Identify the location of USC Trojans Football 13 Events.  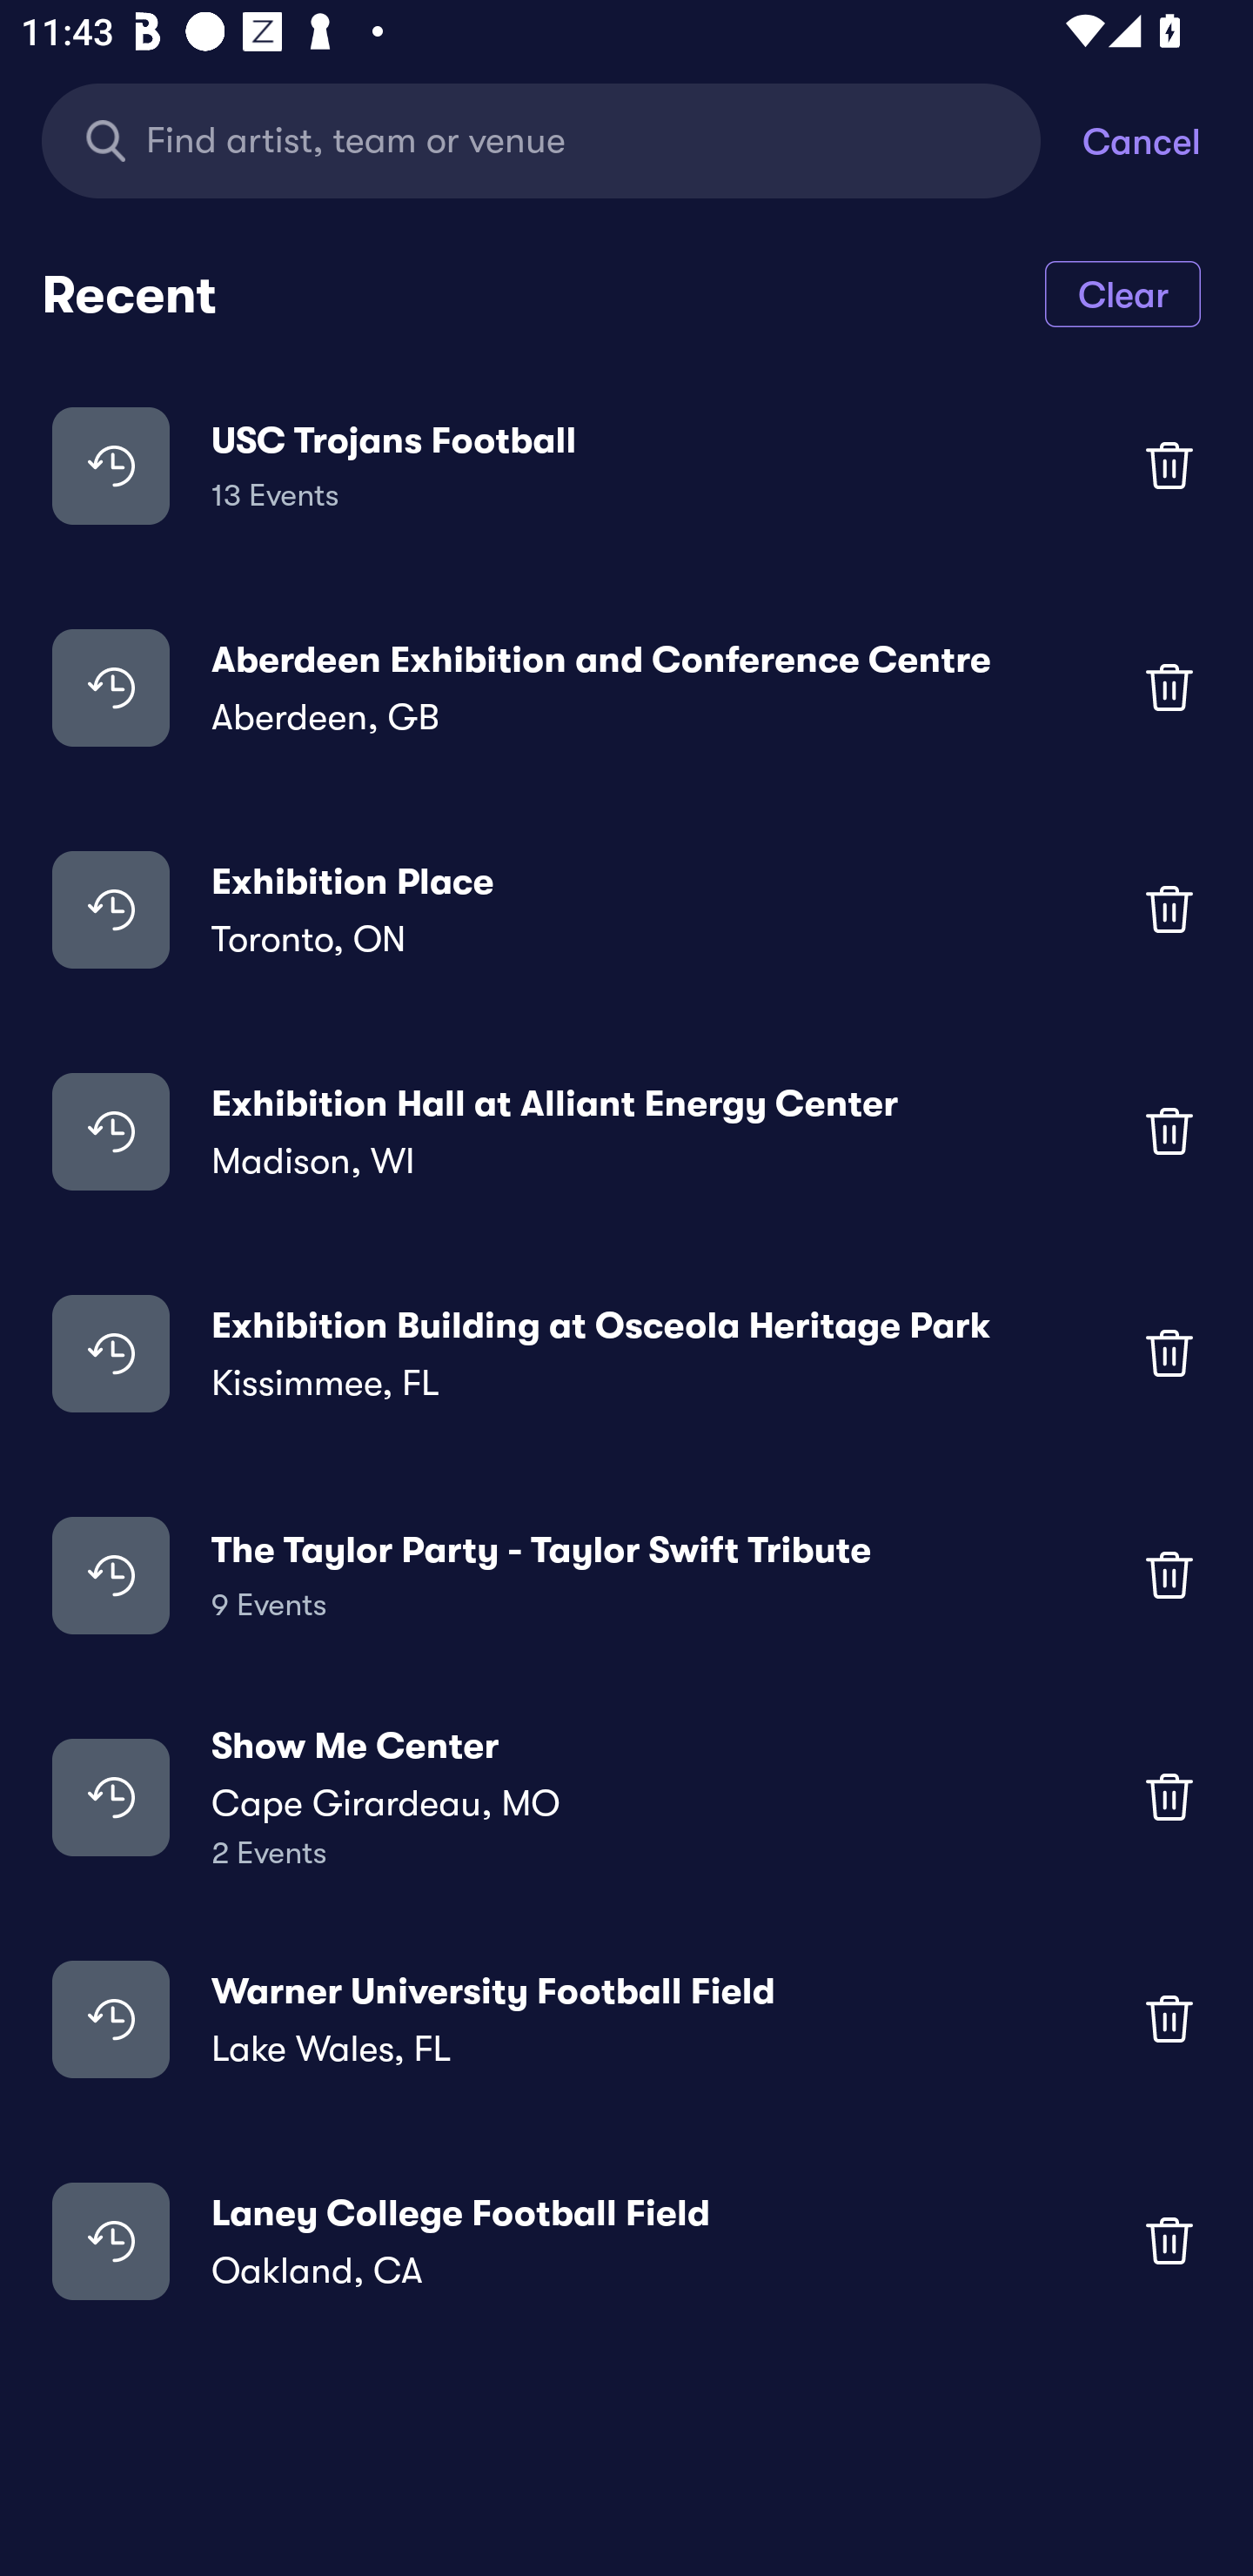
(626, 465).